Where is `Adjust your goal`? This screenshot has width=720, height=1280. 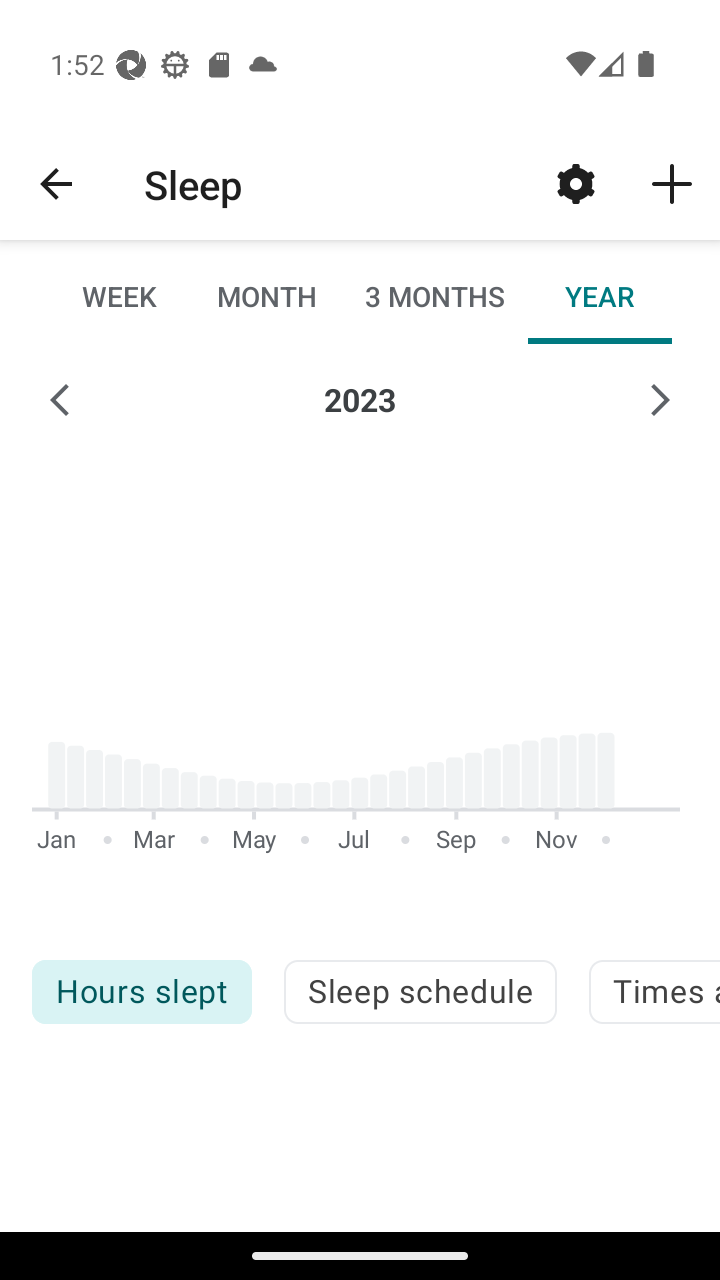 Adjust your goal is located at coordinates (576, 183).